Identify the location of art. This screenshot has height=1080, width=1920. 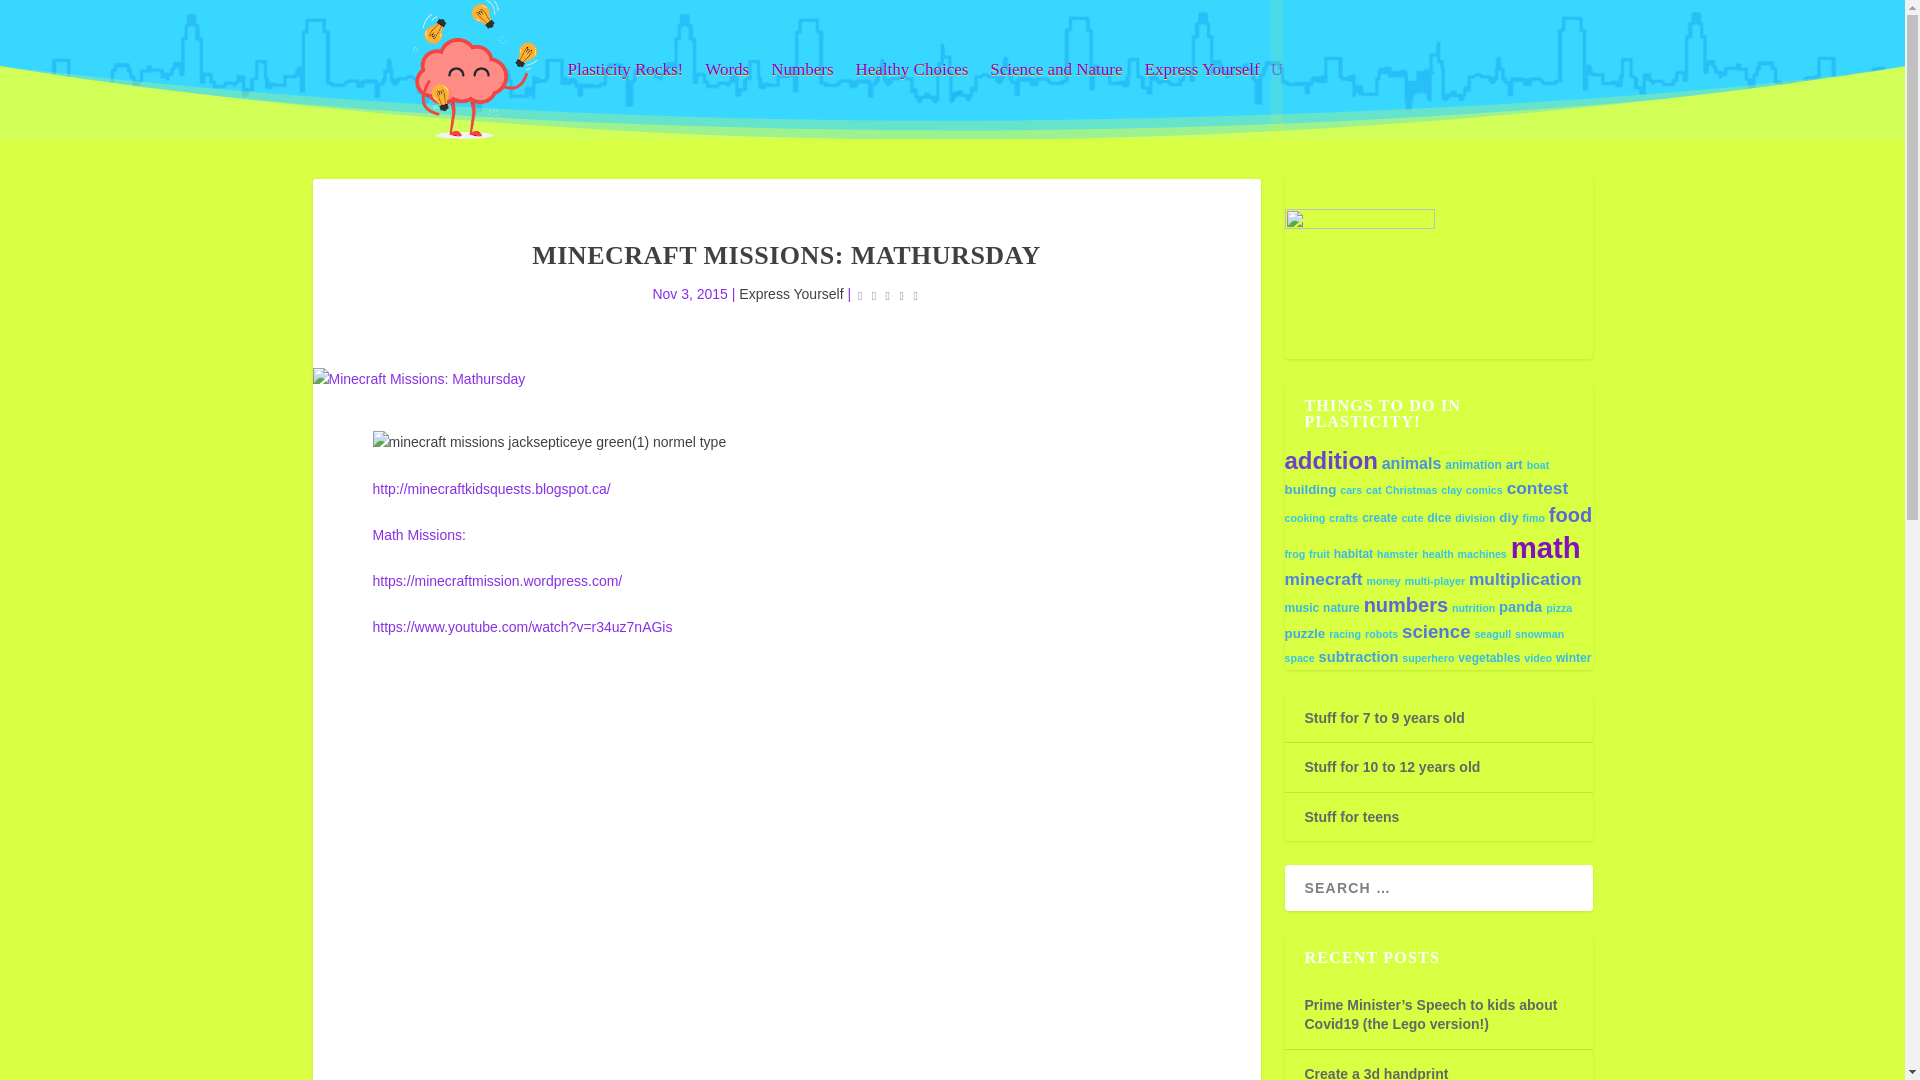
(1514, 464).